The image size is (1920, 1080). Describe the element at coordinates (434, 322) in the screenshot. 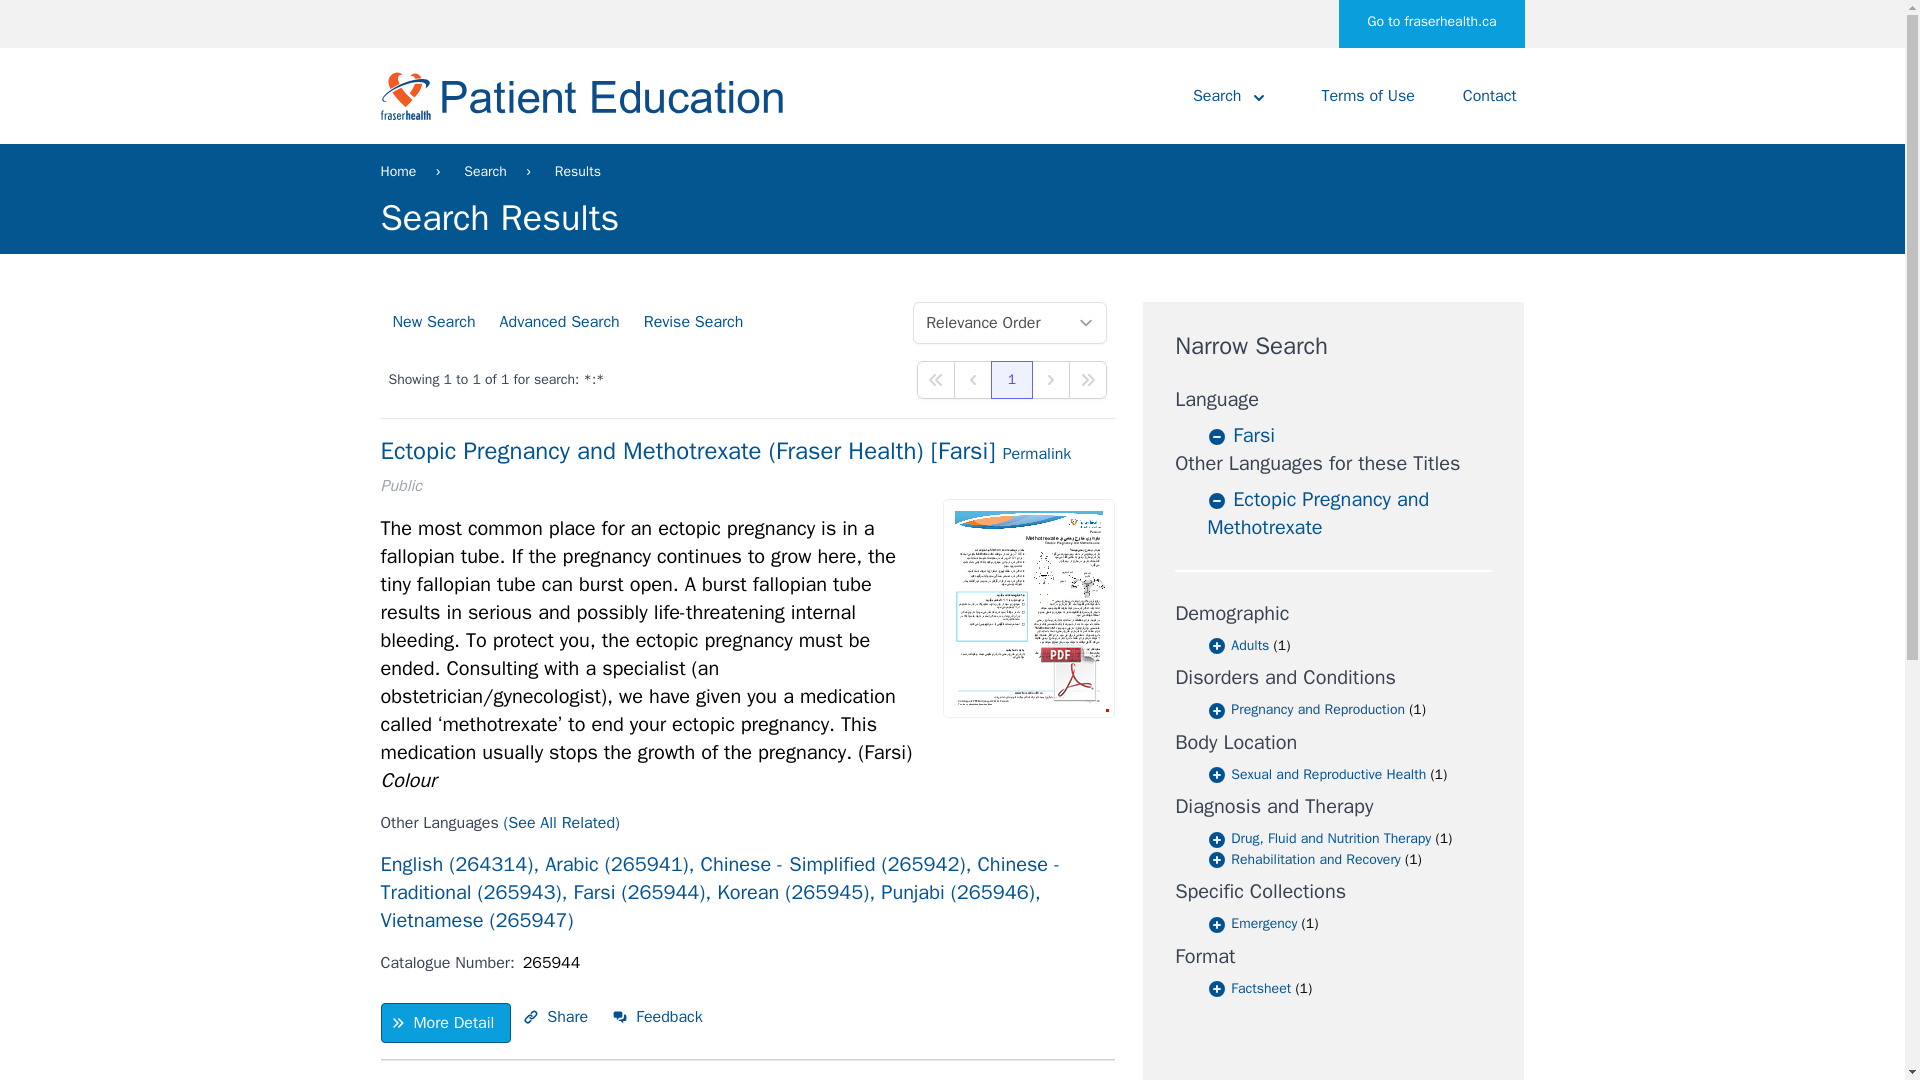

I see `New Search` at that location.